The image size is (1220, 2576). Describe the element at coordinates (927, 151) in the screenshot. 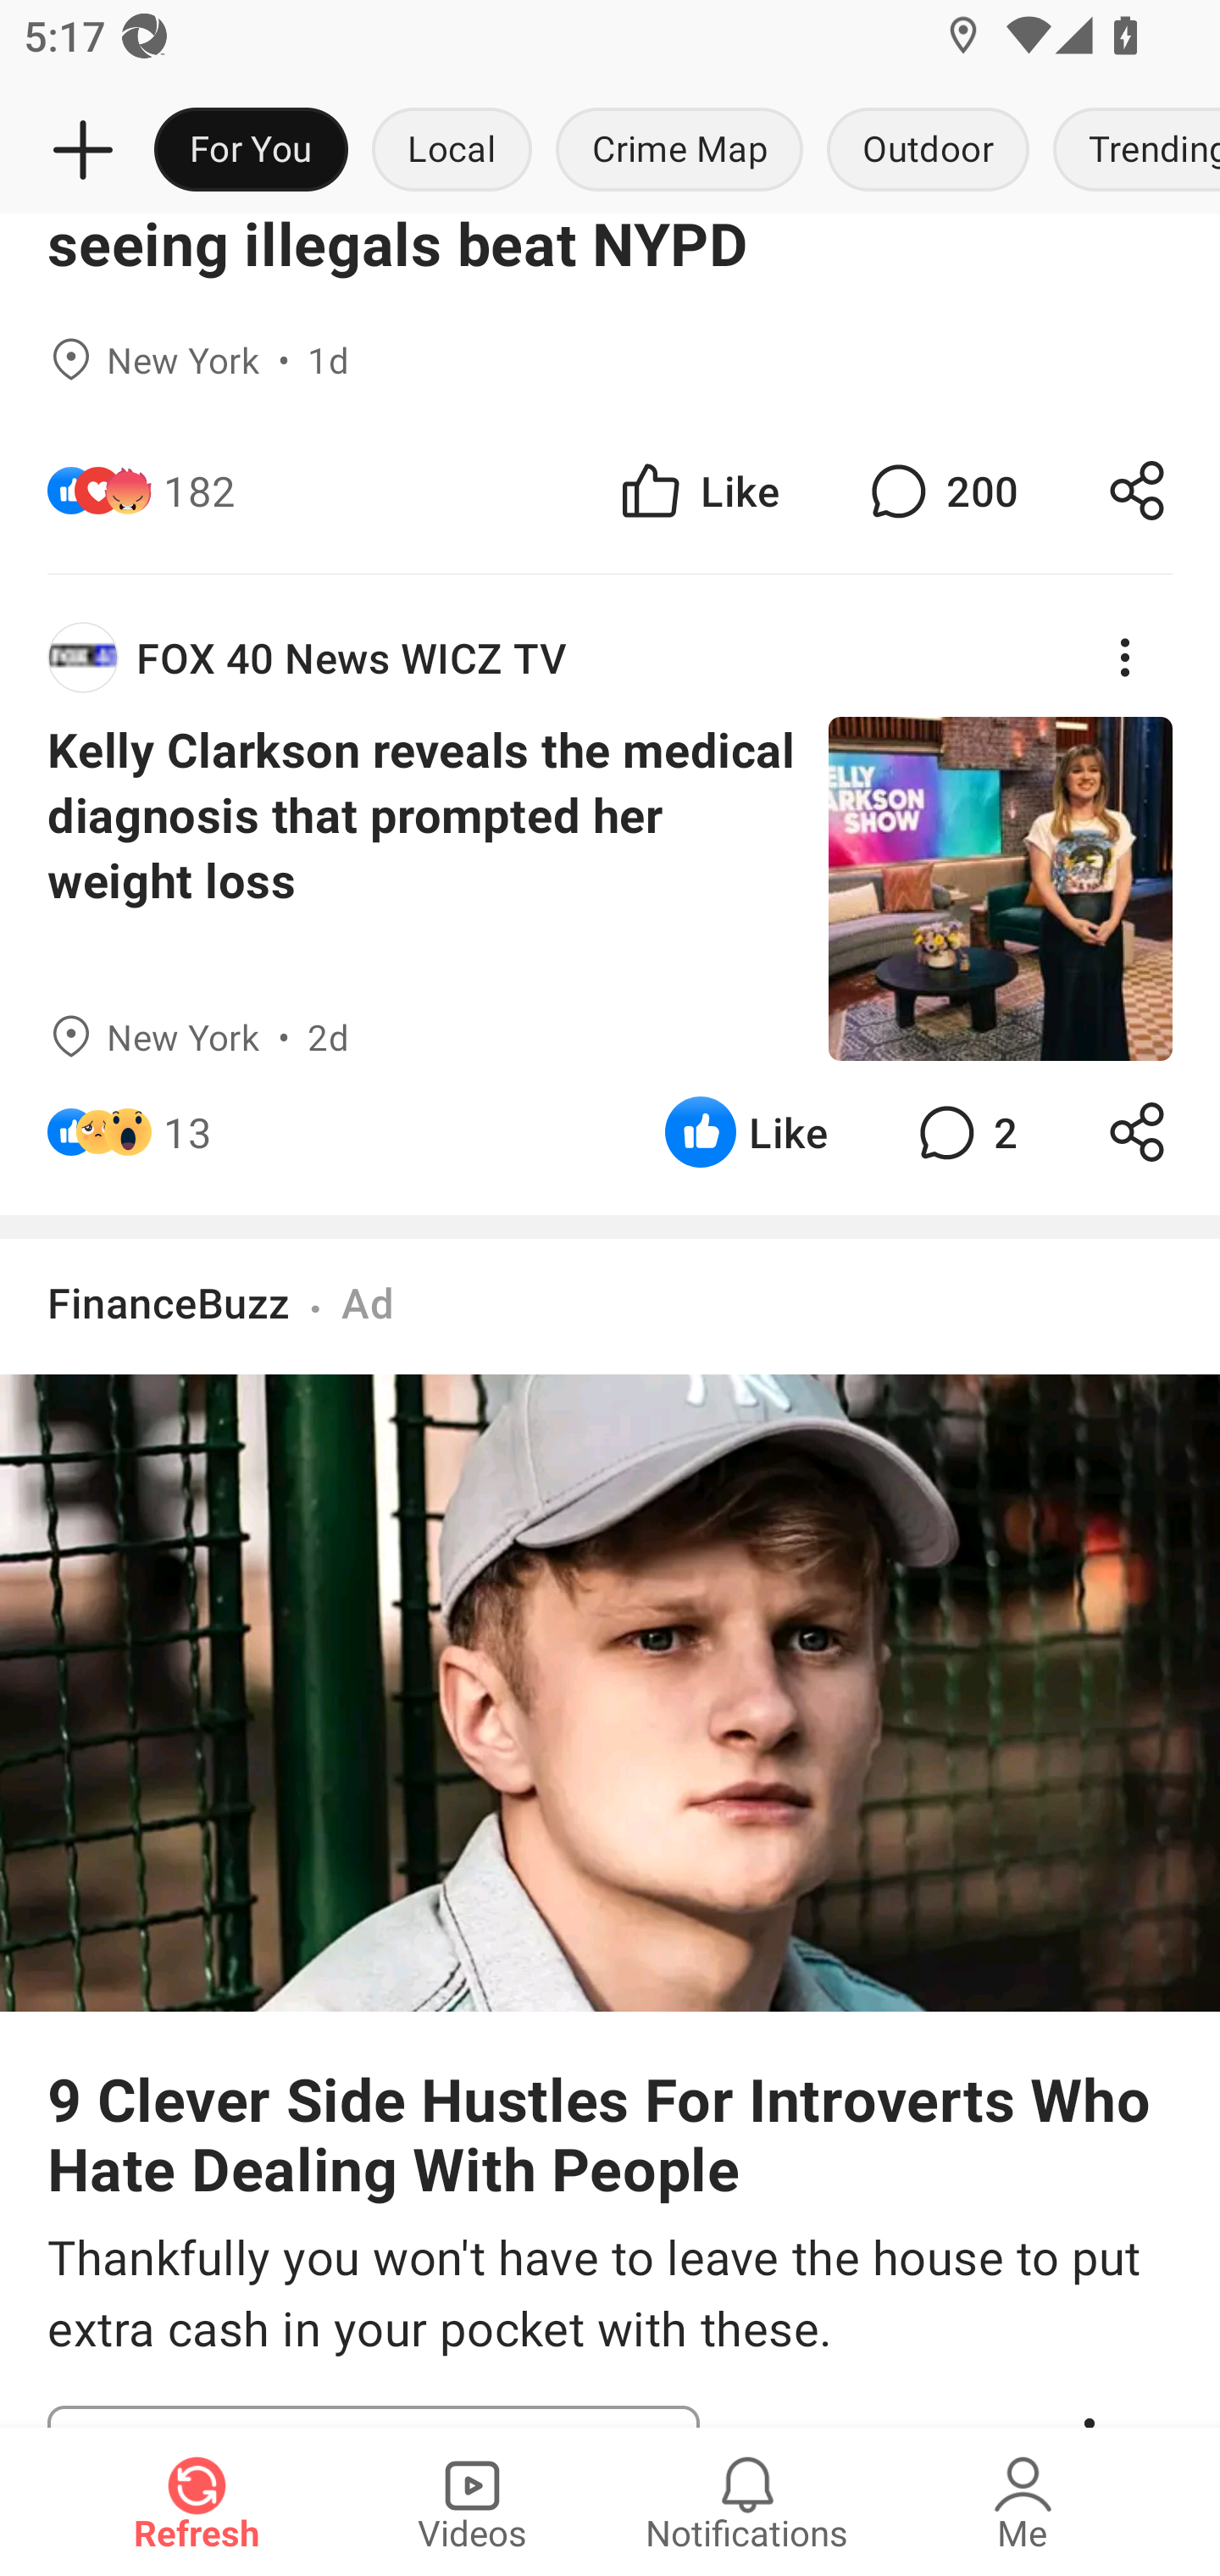

I see `Outdoor` at that location.